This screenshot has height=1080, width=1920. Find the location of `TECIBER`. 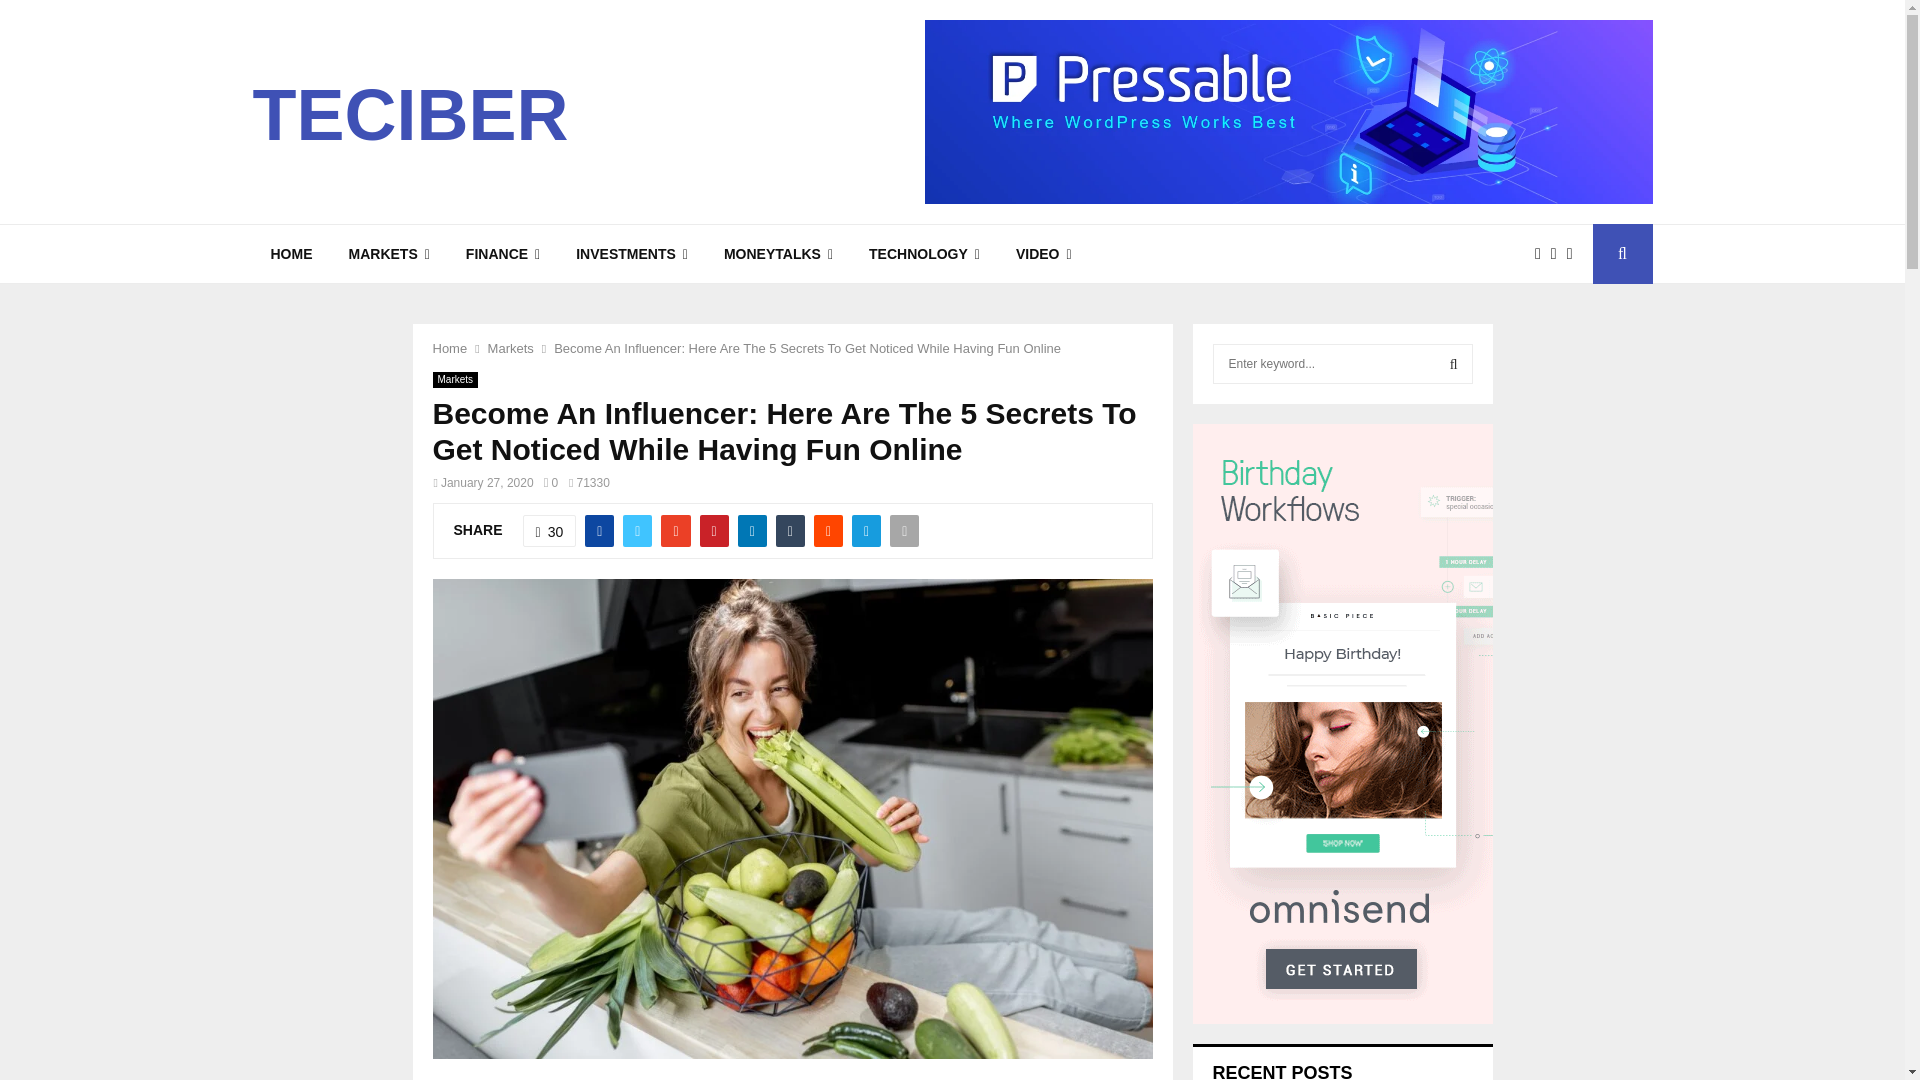

TECIBER is located at coordinates (410, 114).